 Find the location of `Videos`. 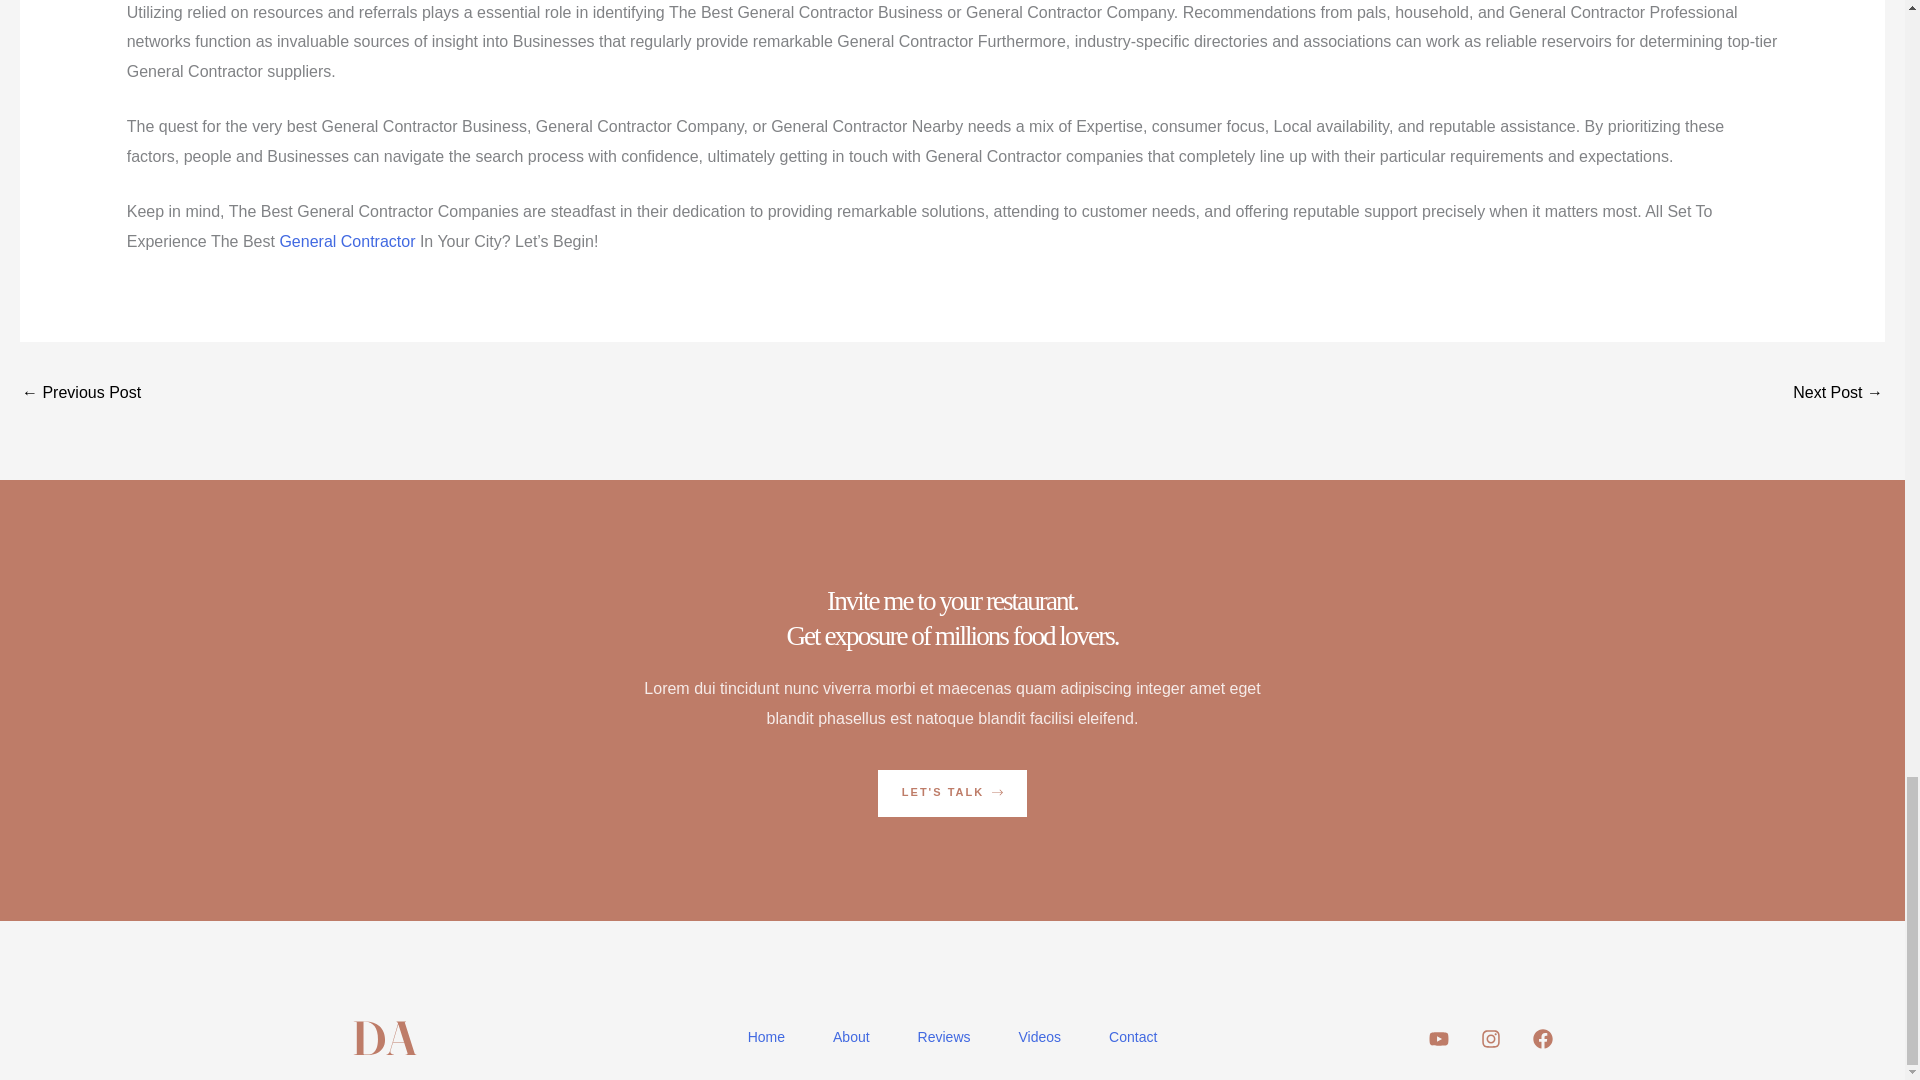

Videos is located at coordinates (1040, 1037).